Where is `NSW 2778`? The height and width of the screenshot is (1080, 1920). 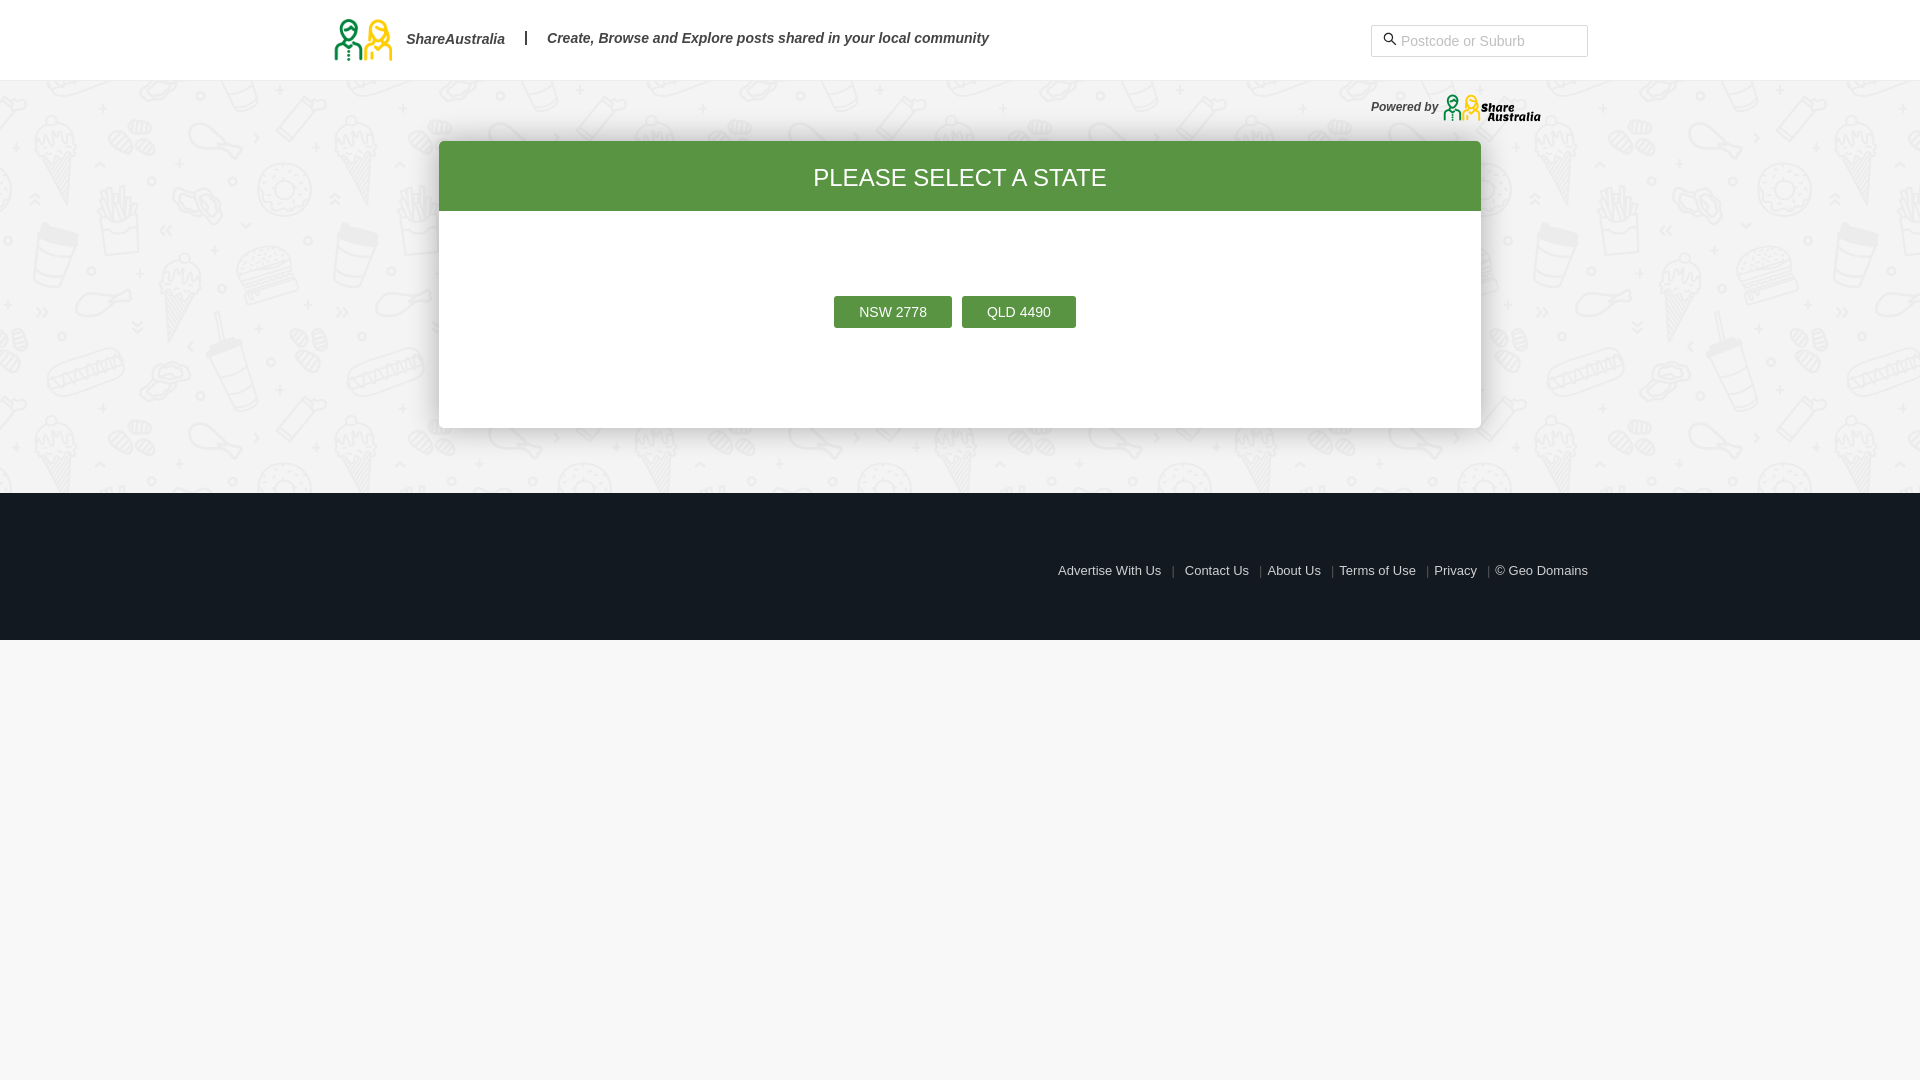 NSW 2778 is located at coordinates (893, 312).